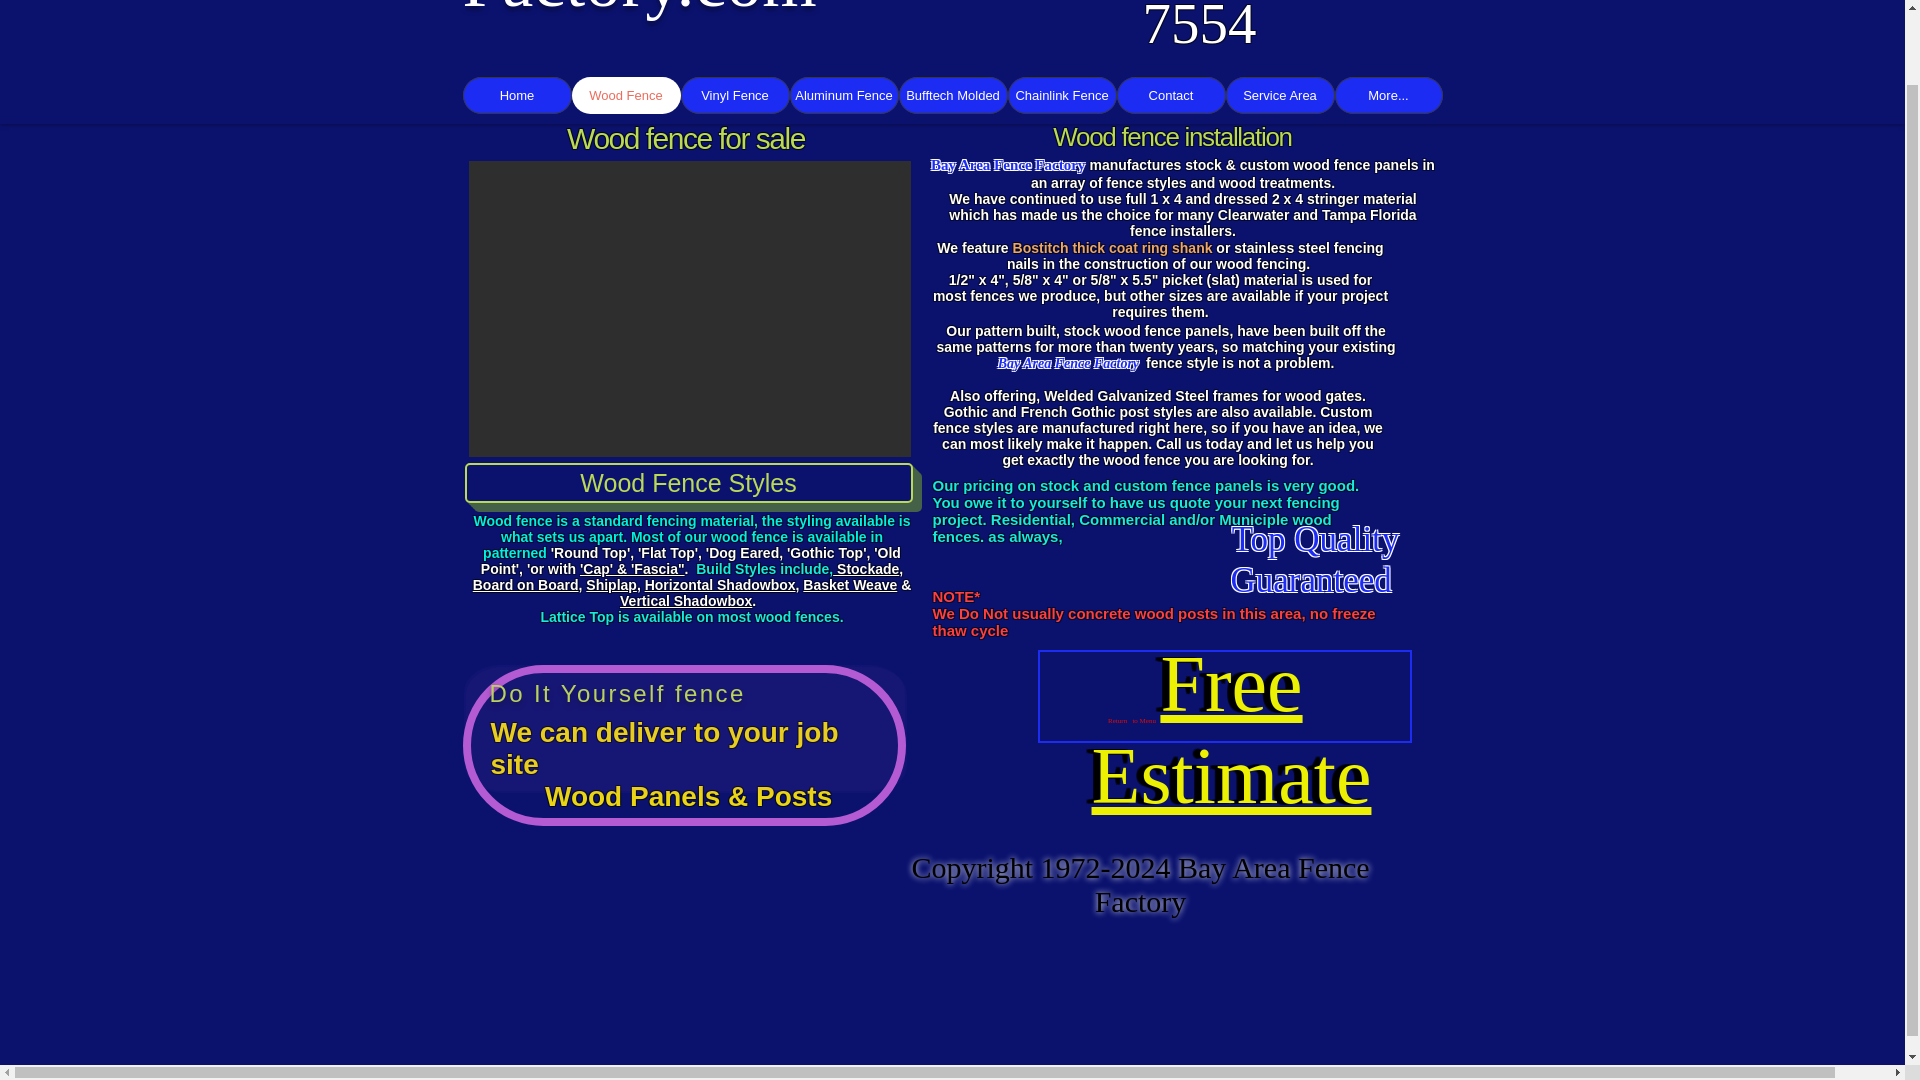  I want to click on Contact, so click(1170, 95).